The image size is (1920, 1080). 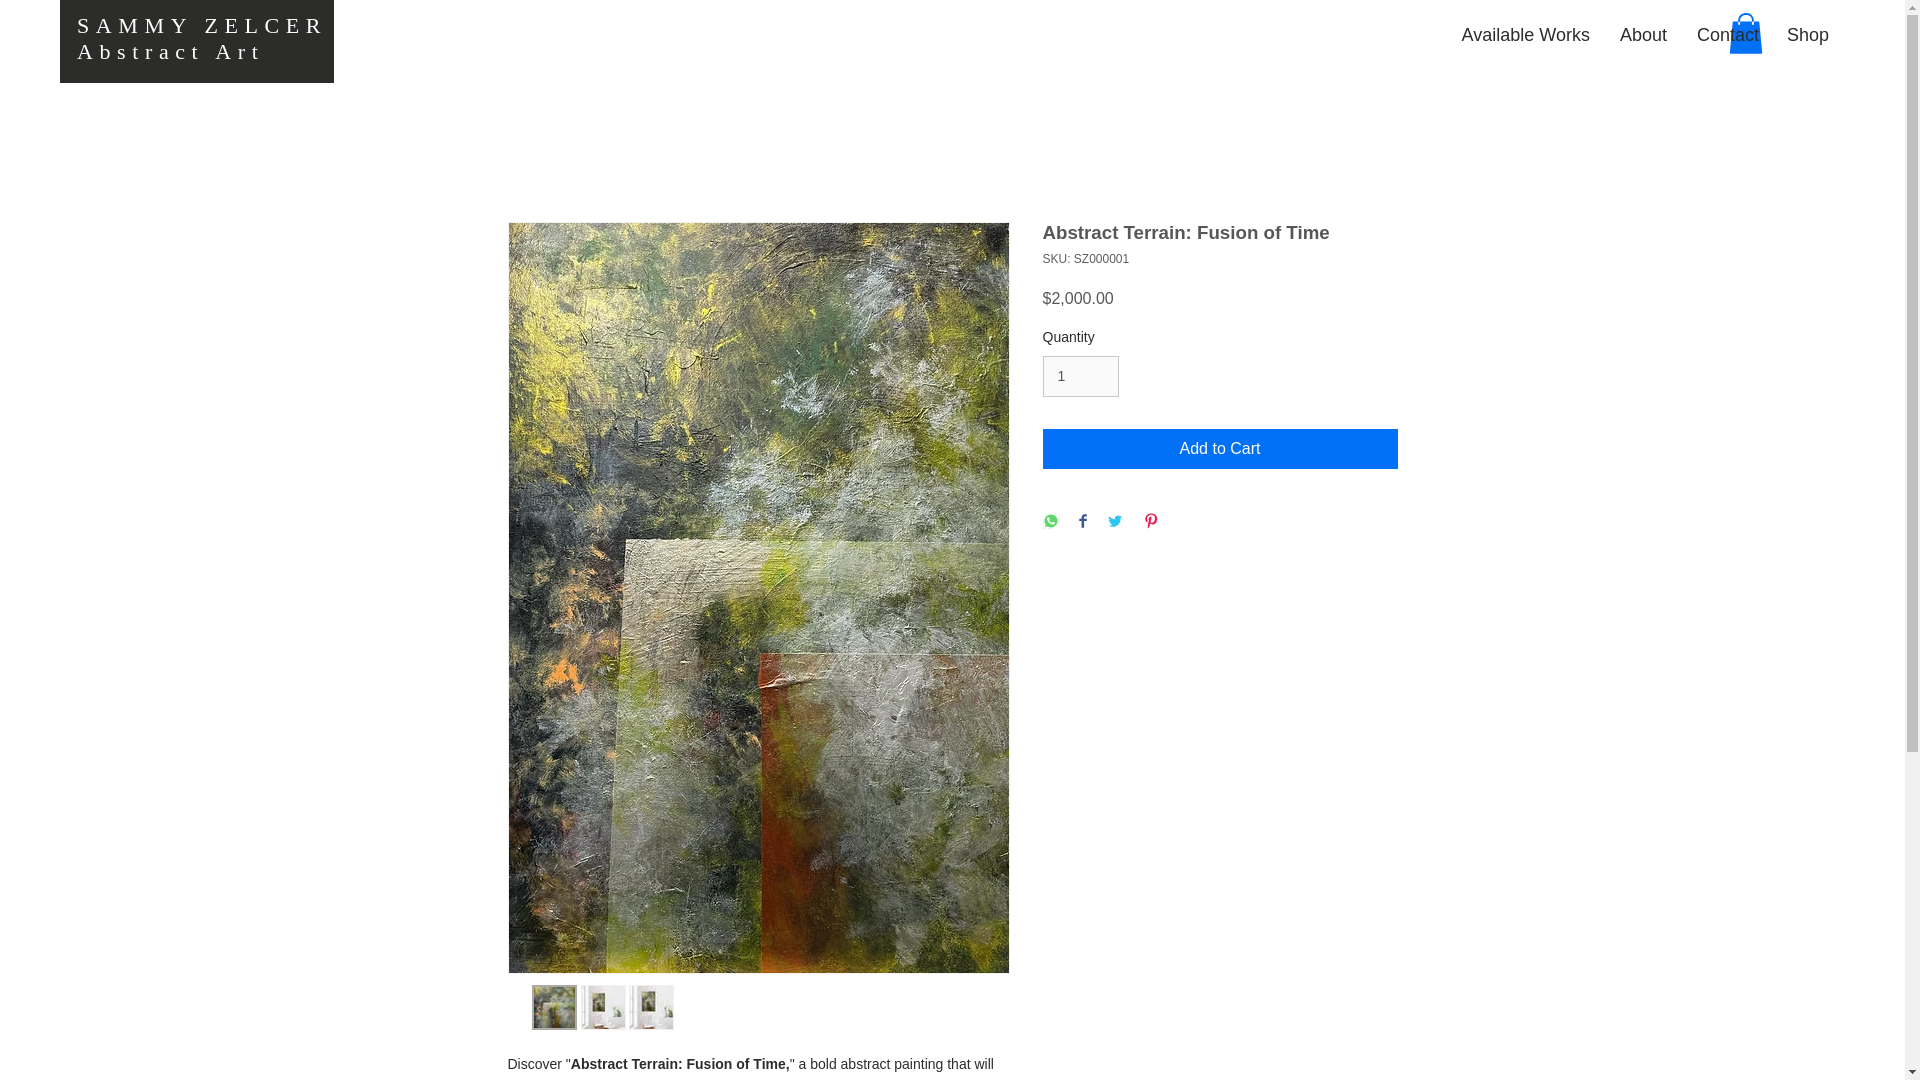 What do you see at coordinates (1080, 376) in the screenshot?
I see `1` at bounding box center [1080, 376].